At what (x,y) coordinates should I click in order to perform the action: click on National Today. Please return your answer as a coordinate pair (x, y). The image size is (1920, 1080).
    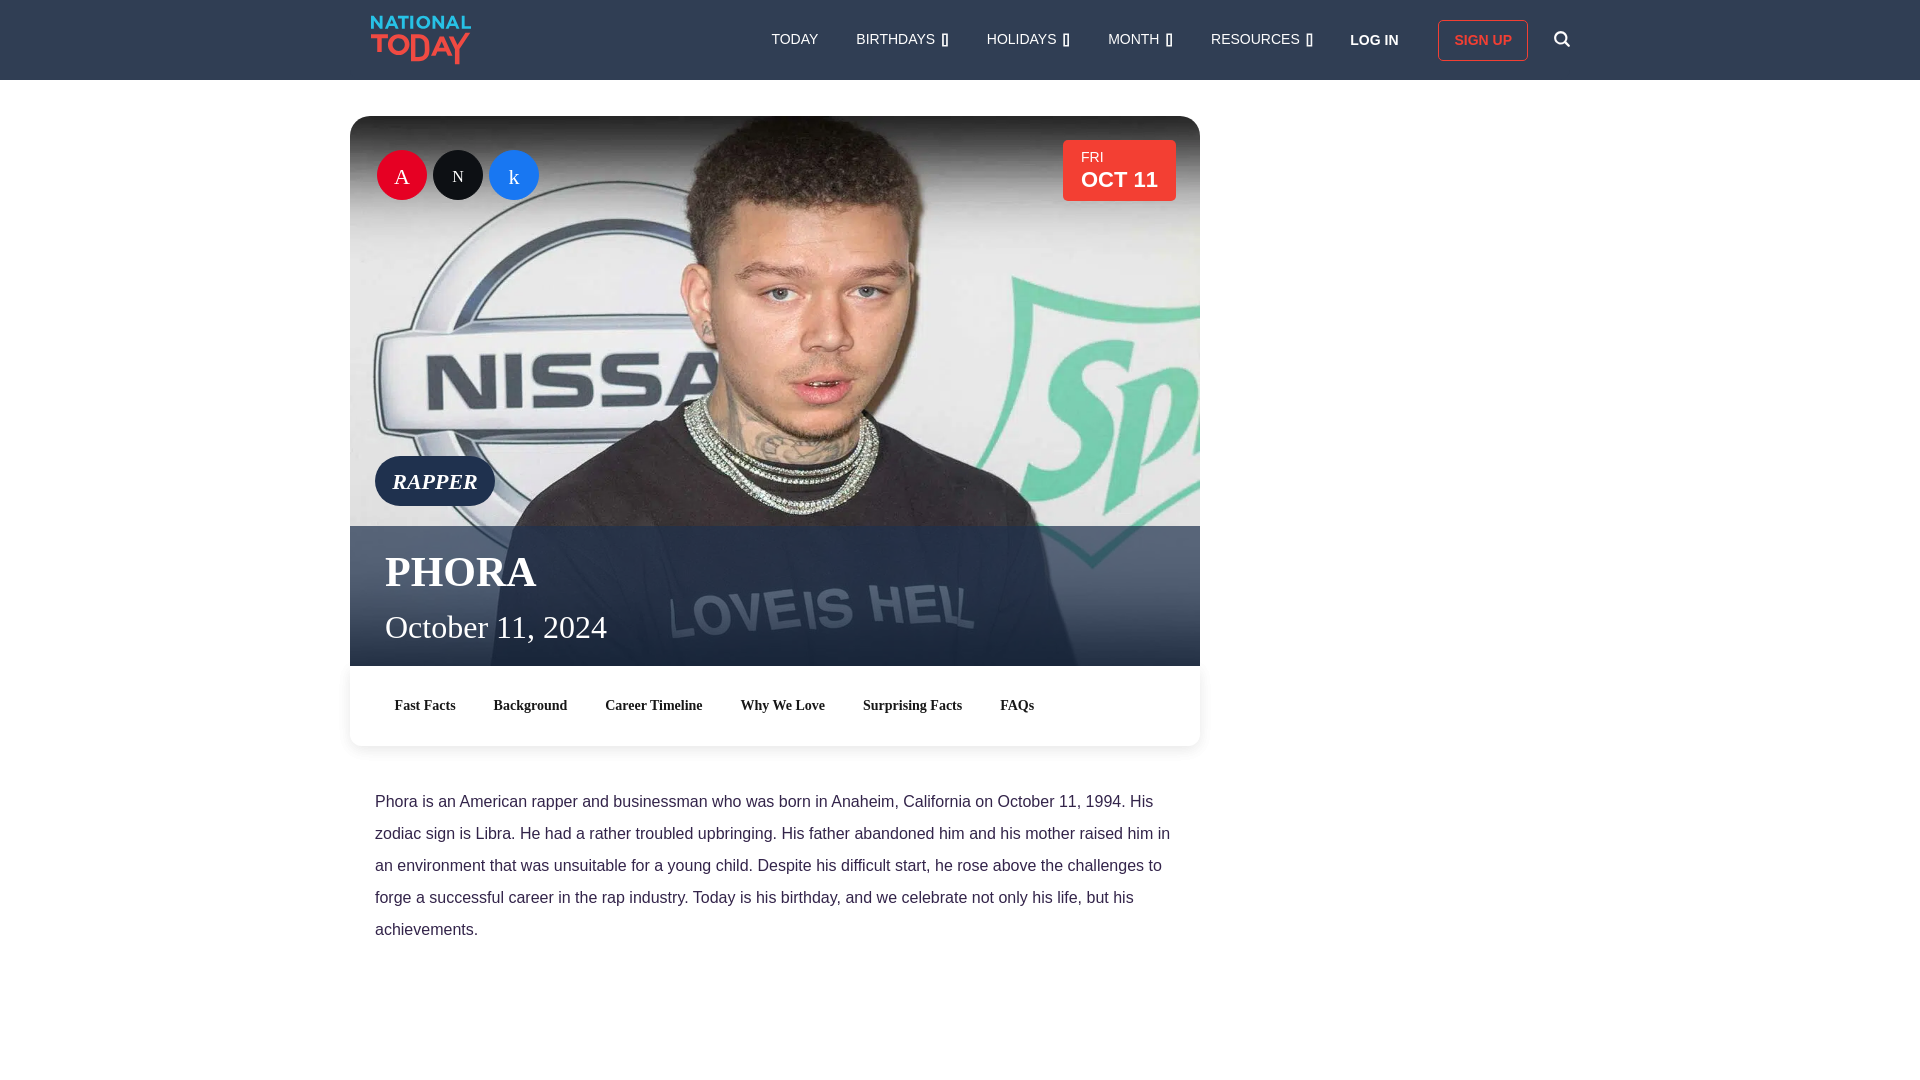
    Looking at the image, I should click on (420, 40).